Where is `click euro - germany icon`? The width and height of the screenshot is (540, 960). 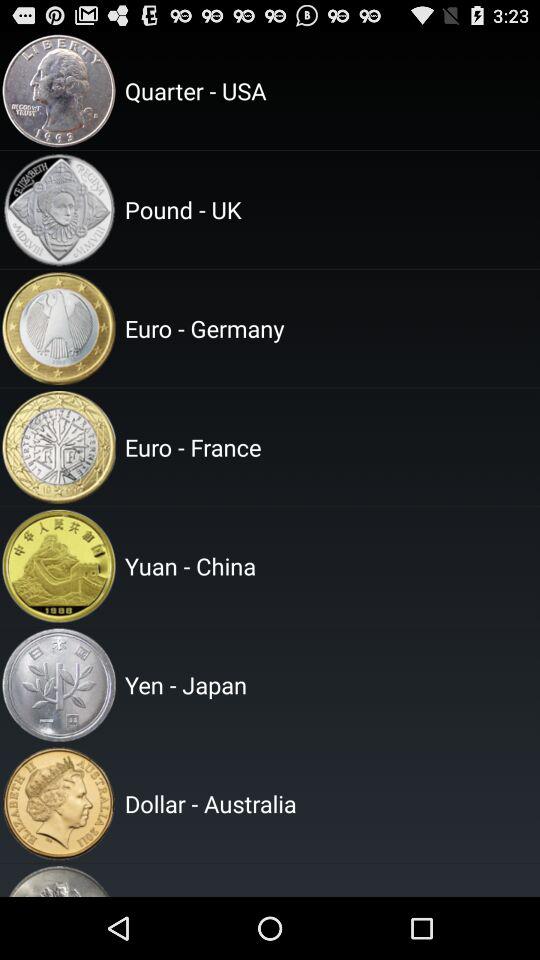 click euro - germany icon is located at coordinates (329, 328).